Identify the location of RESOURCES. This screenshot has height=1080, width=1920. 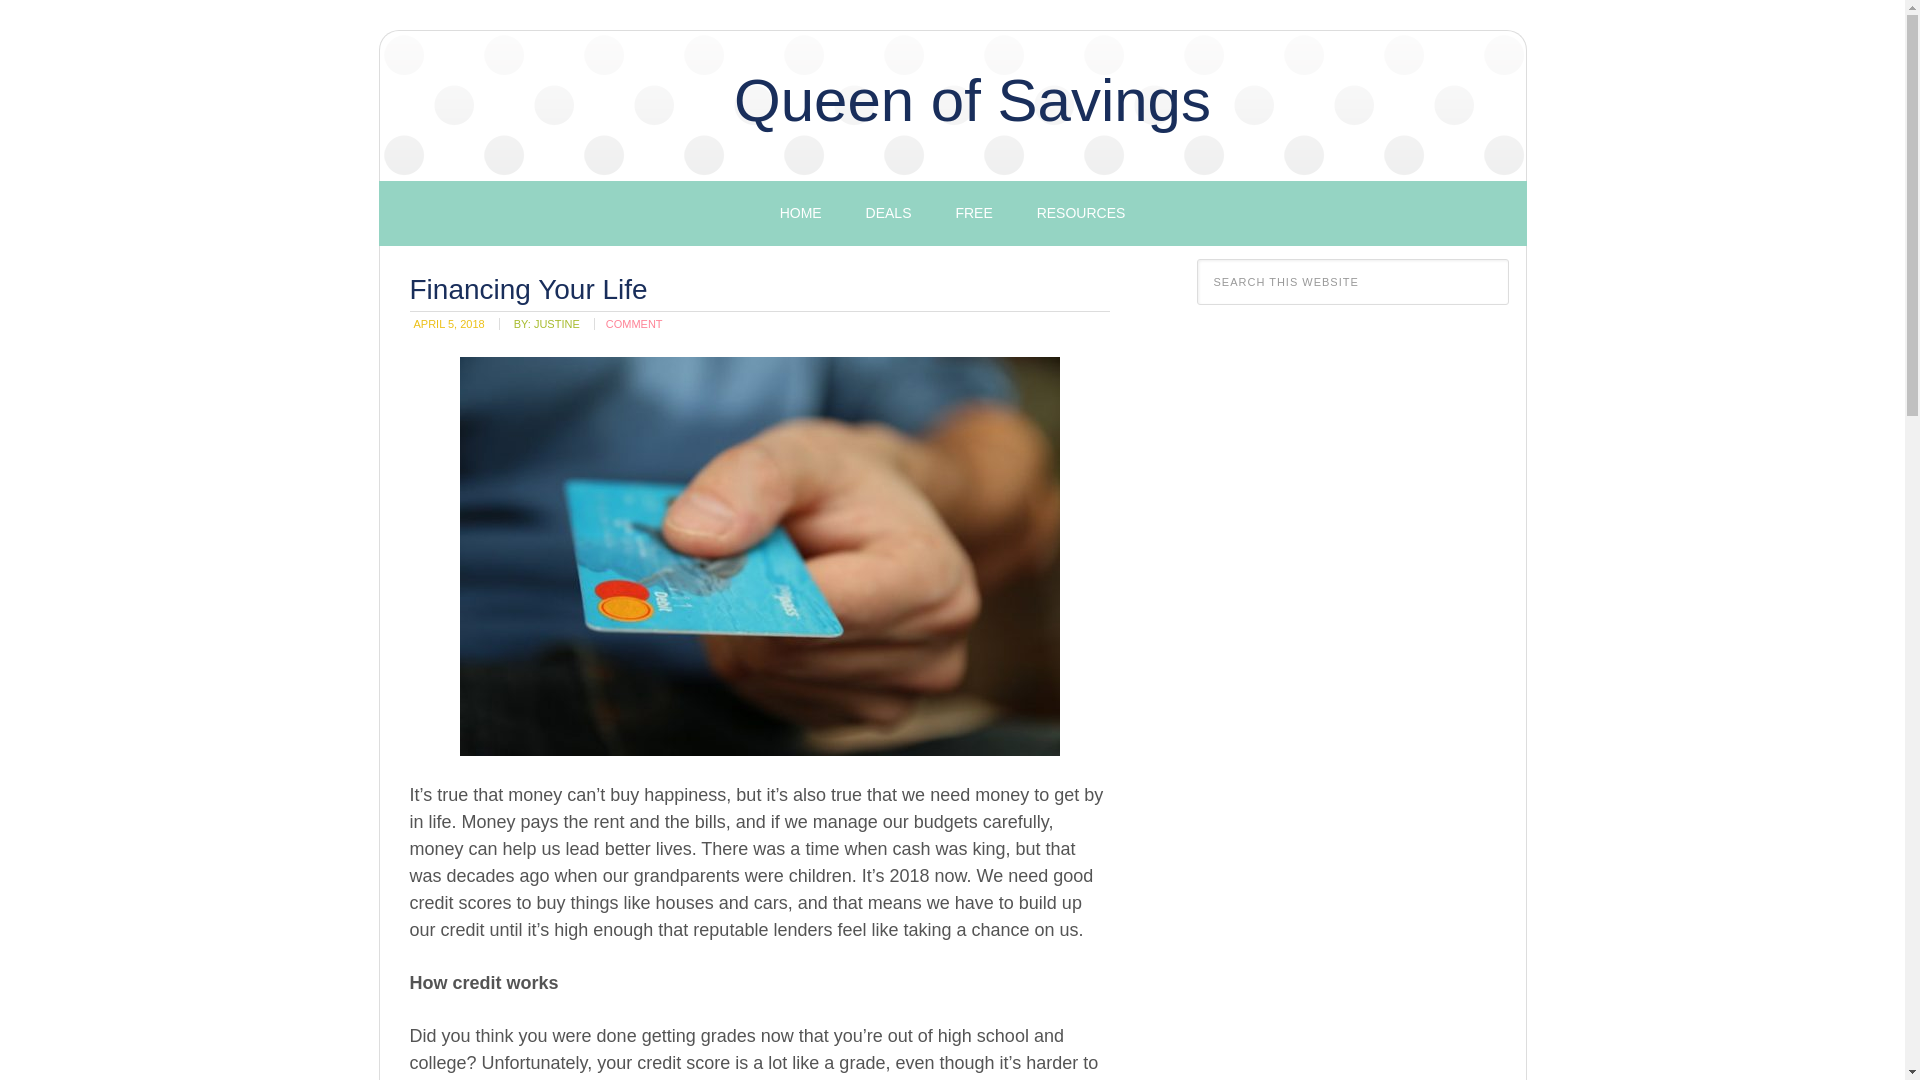
(1082, 214).